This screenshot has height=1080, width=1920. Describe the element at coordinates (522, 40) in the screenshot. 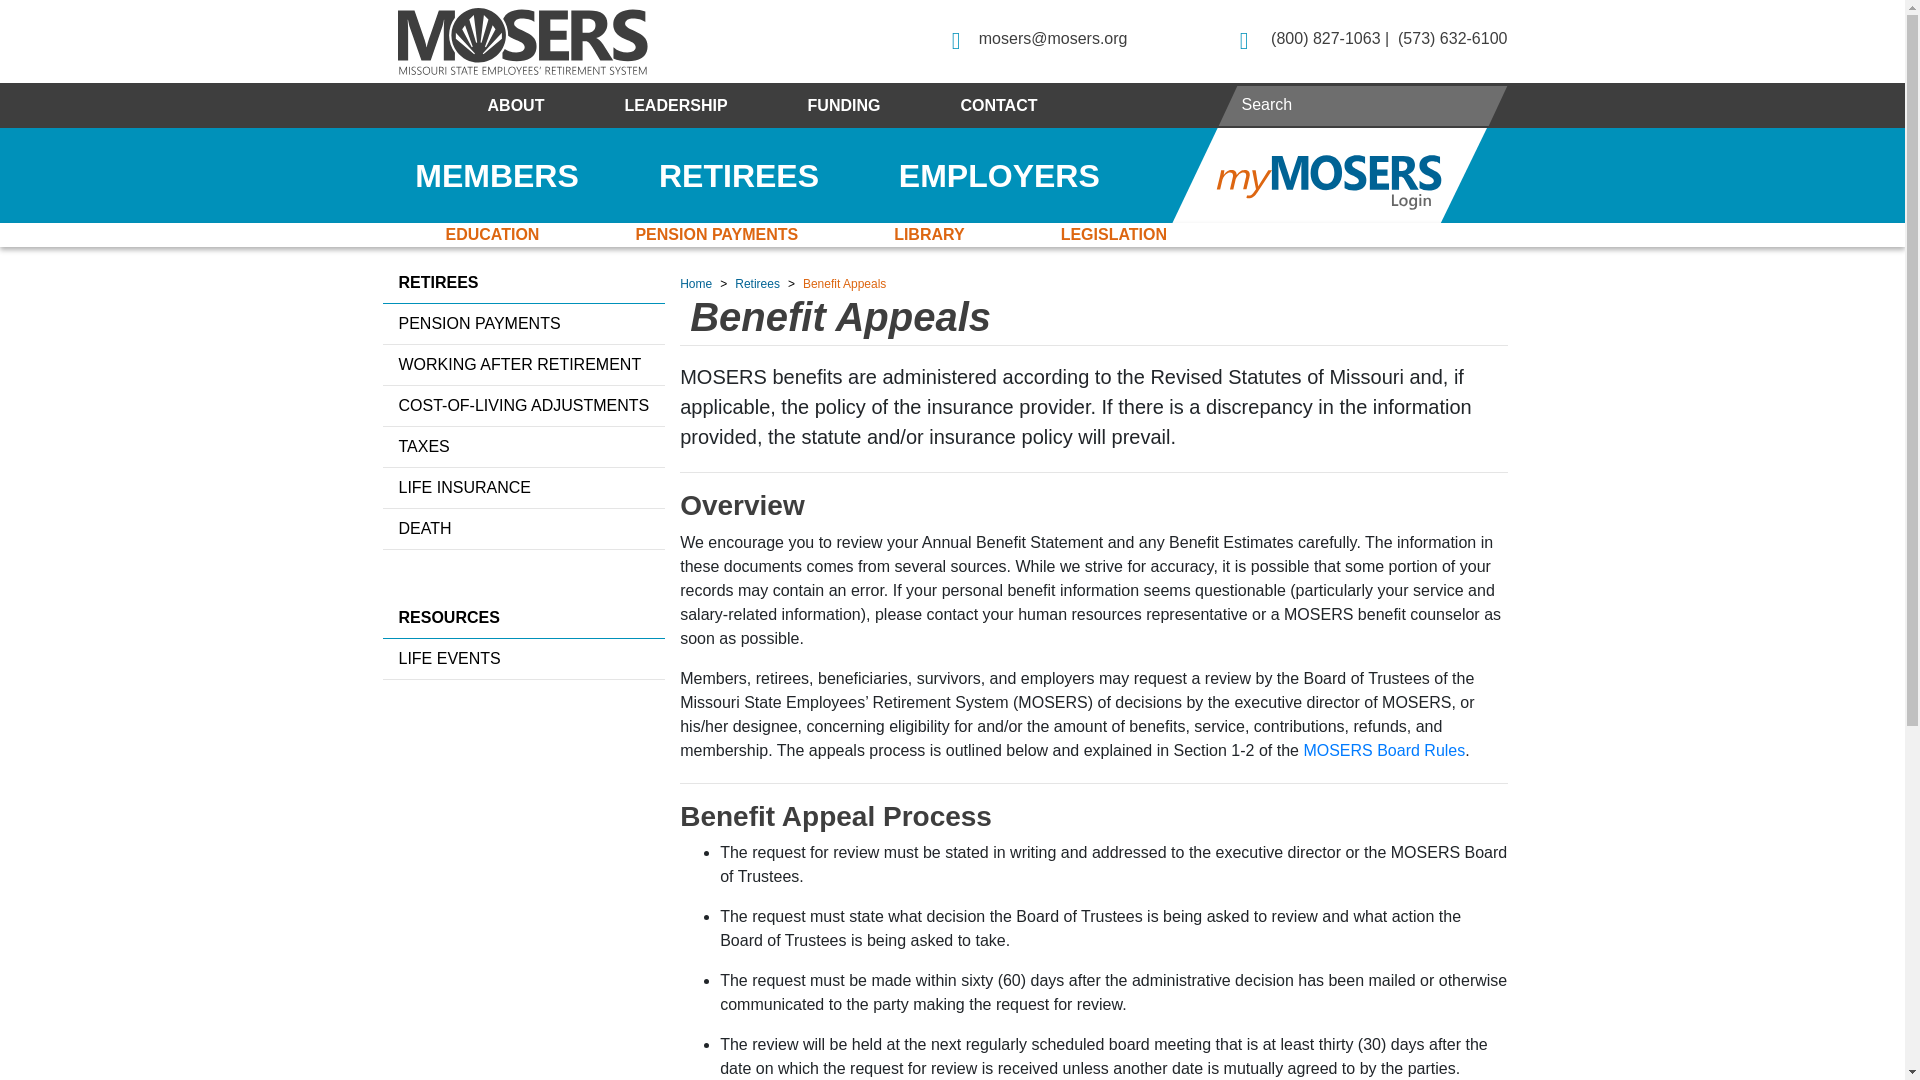

I see `MOSERS Home` at that location.